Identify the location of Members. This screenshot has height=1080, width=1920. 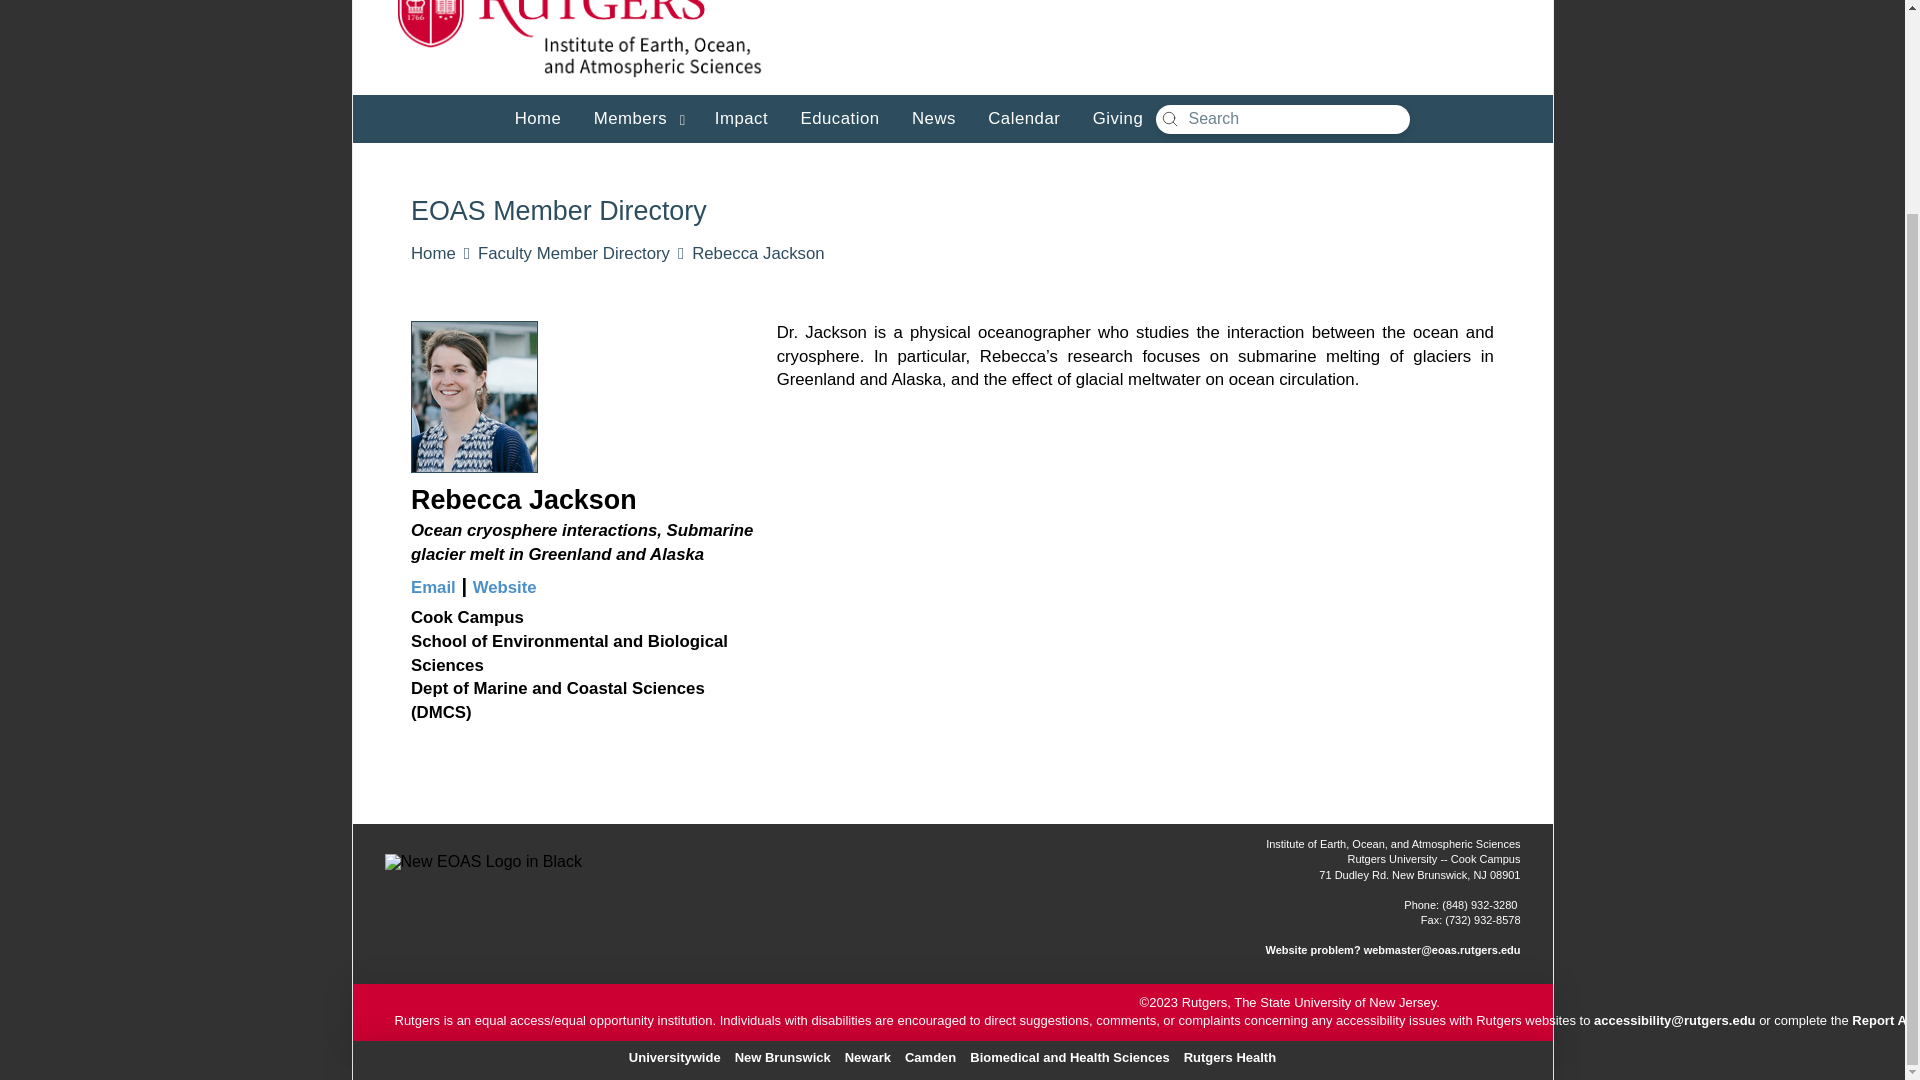
(634, 116).